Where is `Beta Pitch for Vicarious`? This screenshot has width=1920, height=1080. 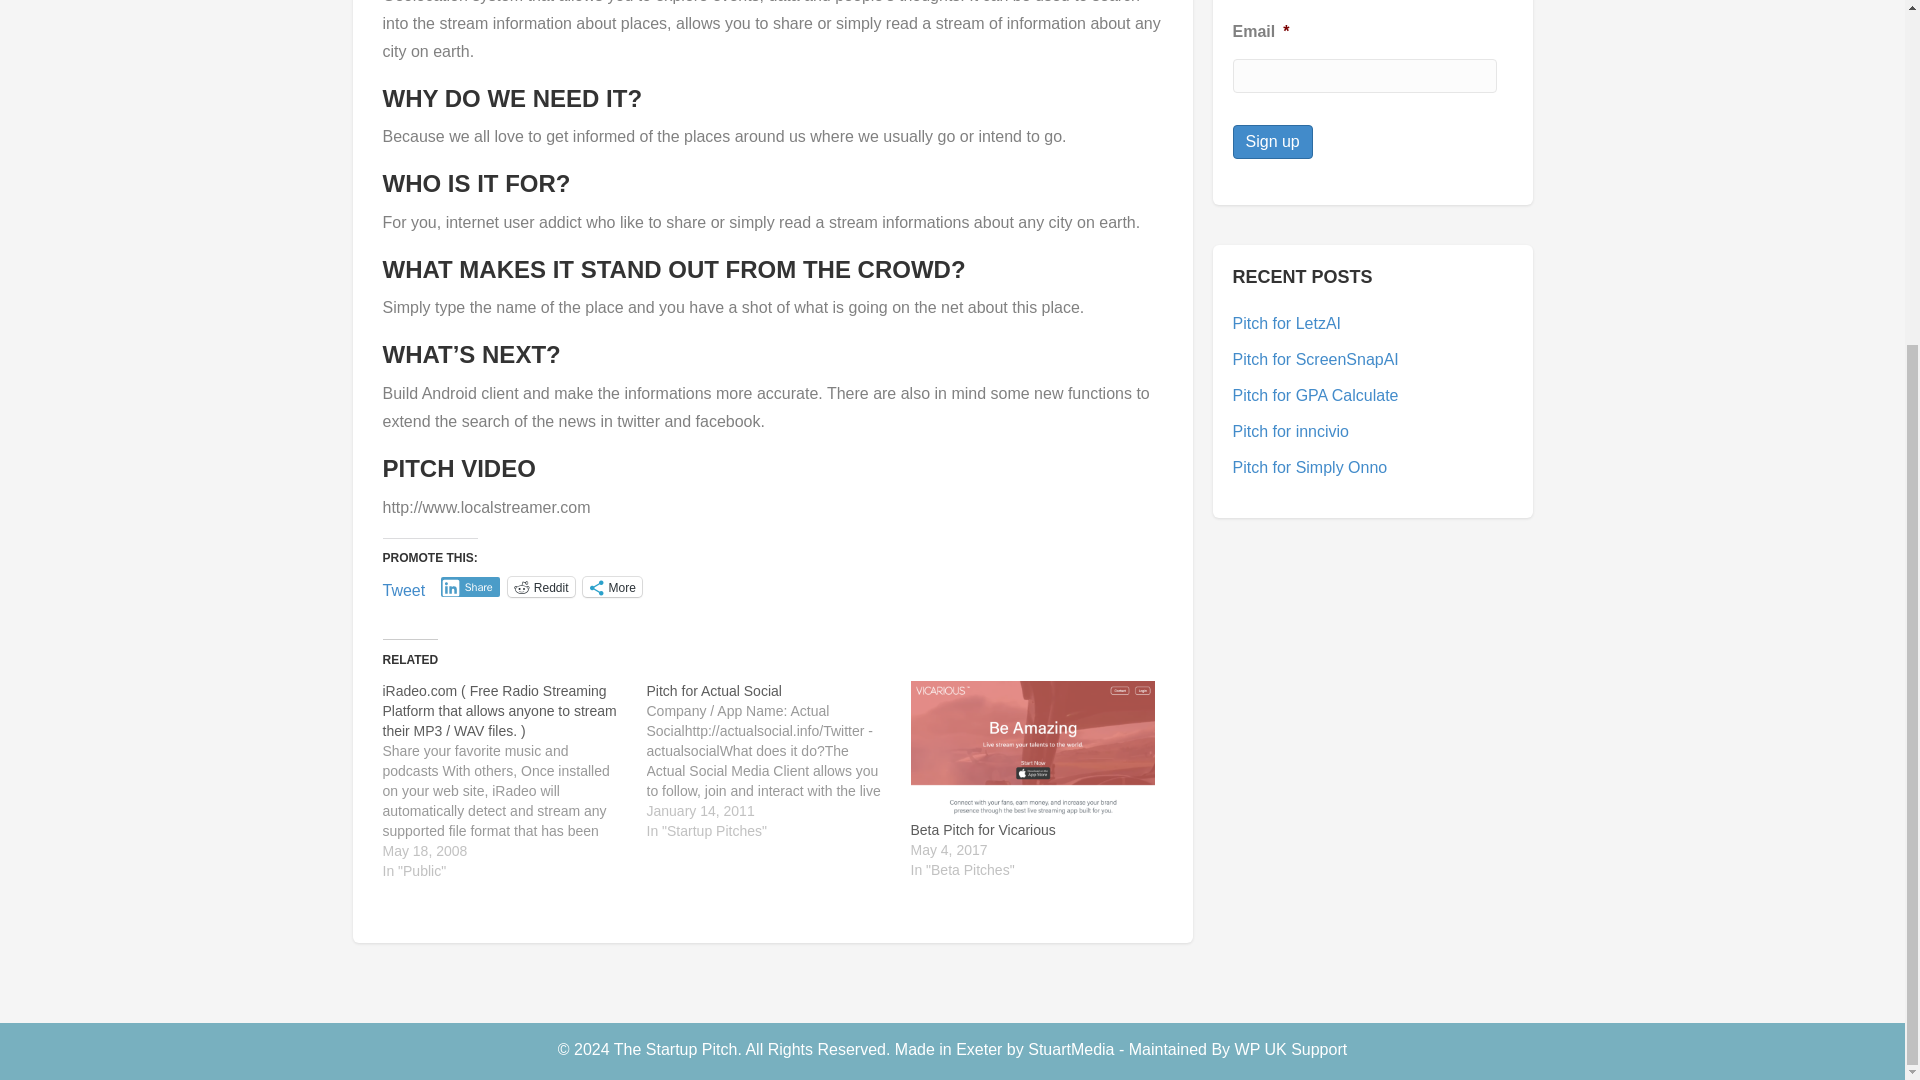
Beta Pitch for Vicarious is located at coordinates (982, 830).